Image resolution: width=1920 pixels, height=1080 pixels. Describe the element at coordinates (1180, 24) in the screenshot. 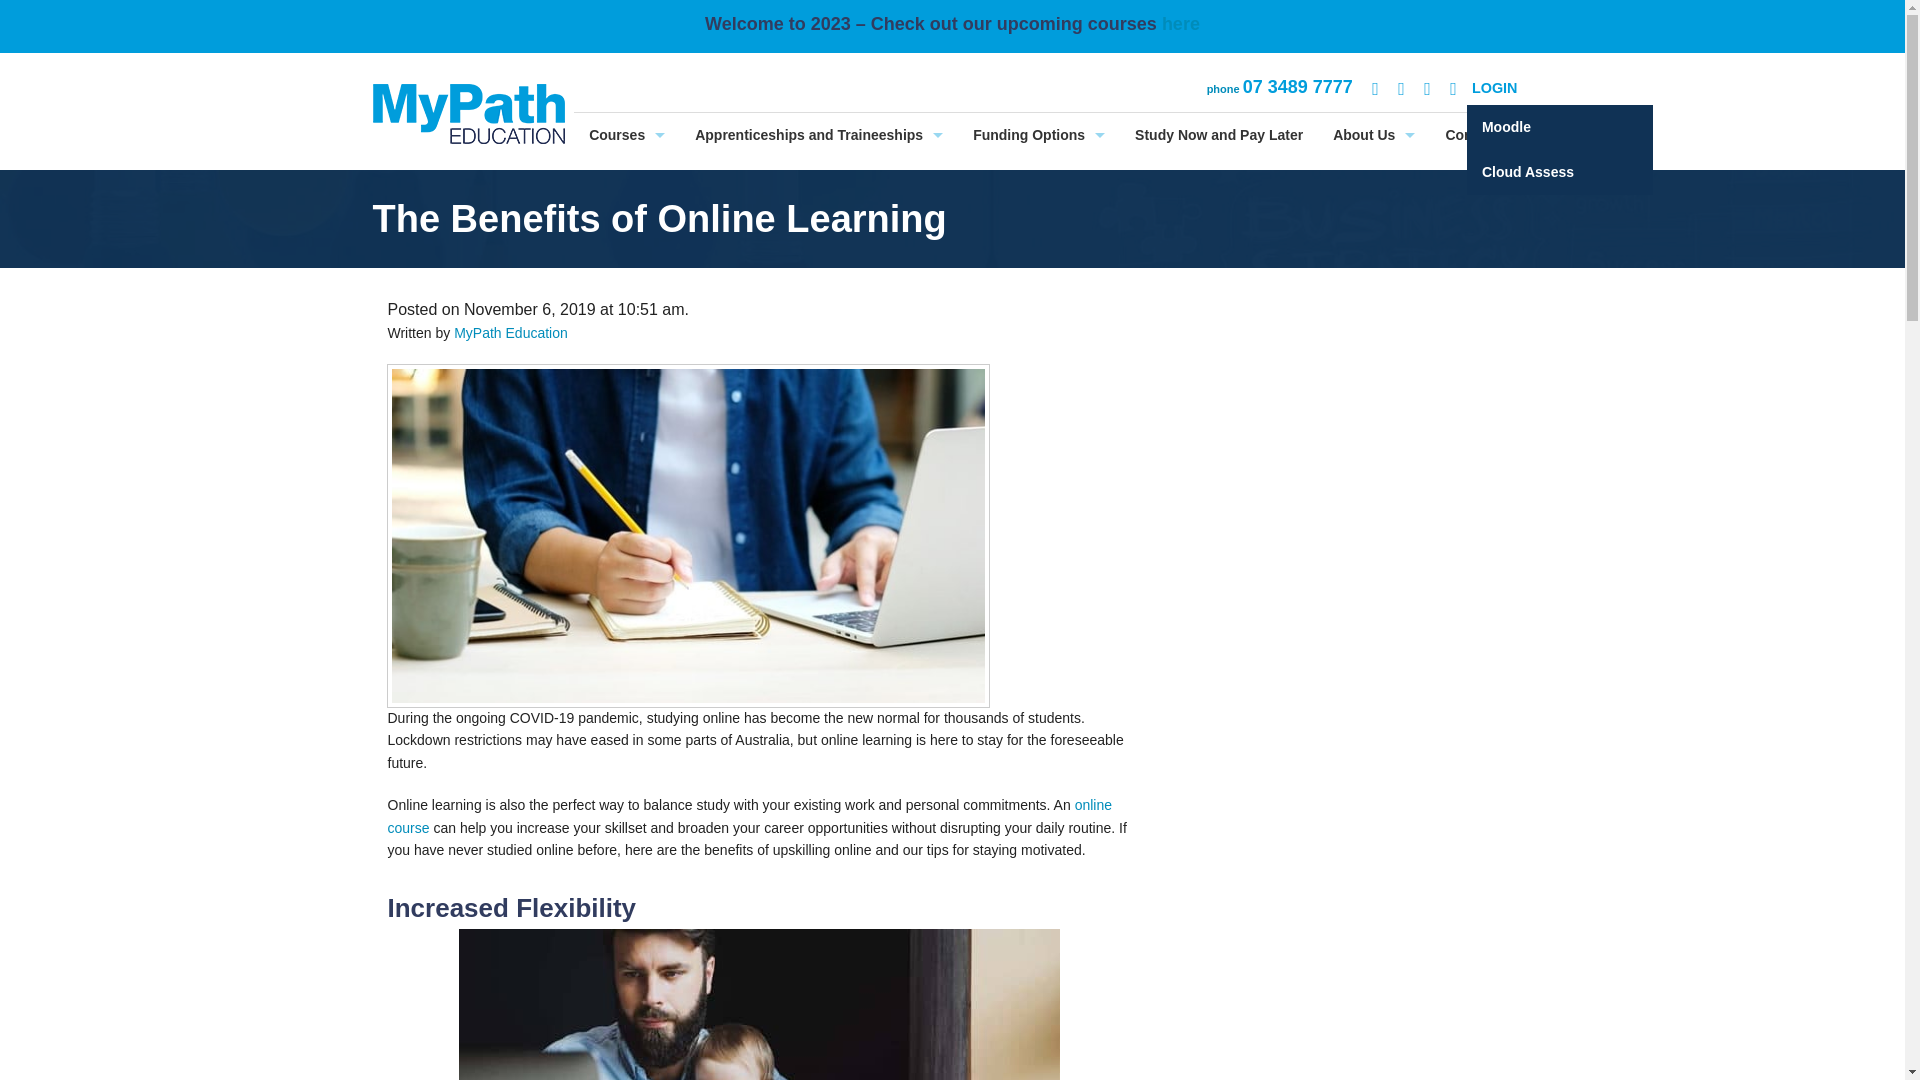

I see `here` at that location.